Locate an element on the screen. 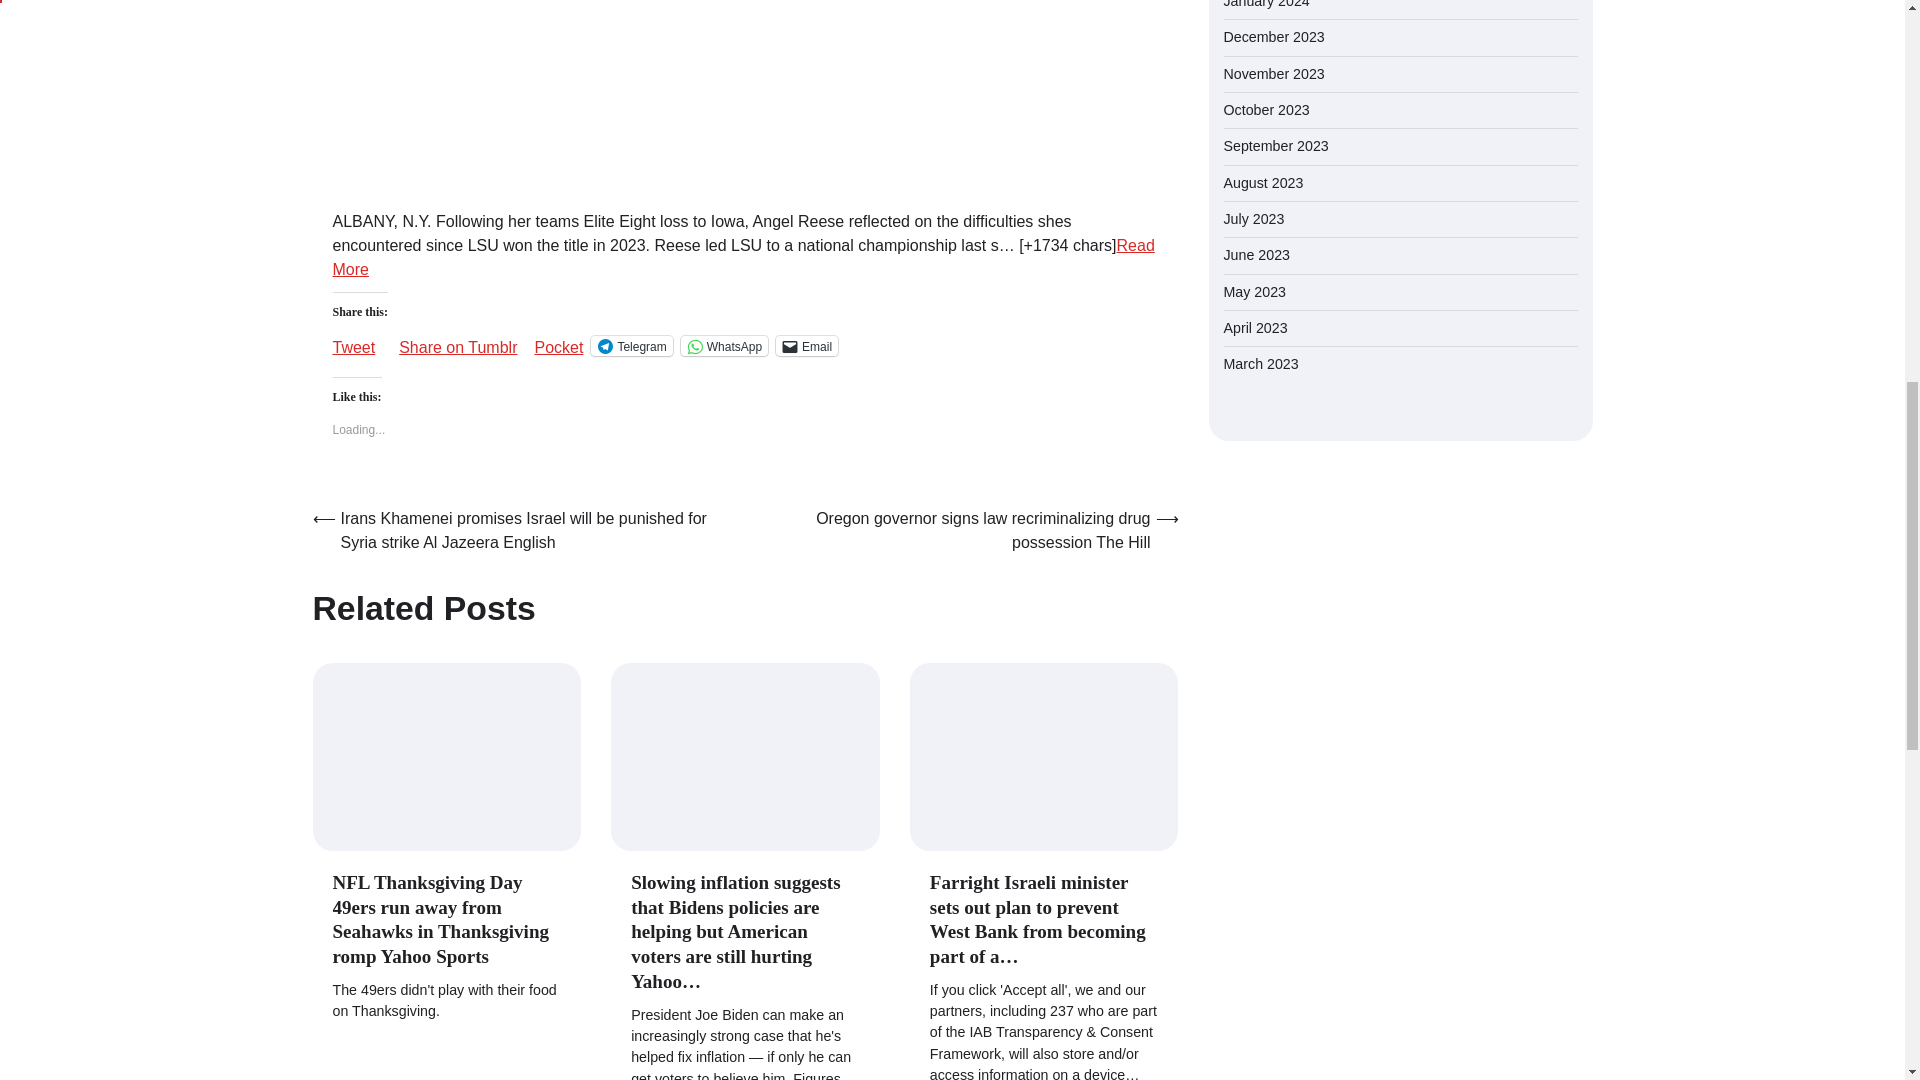 The image size is (1920, 1080). WhatsApp is located at coordinates (724, 346).